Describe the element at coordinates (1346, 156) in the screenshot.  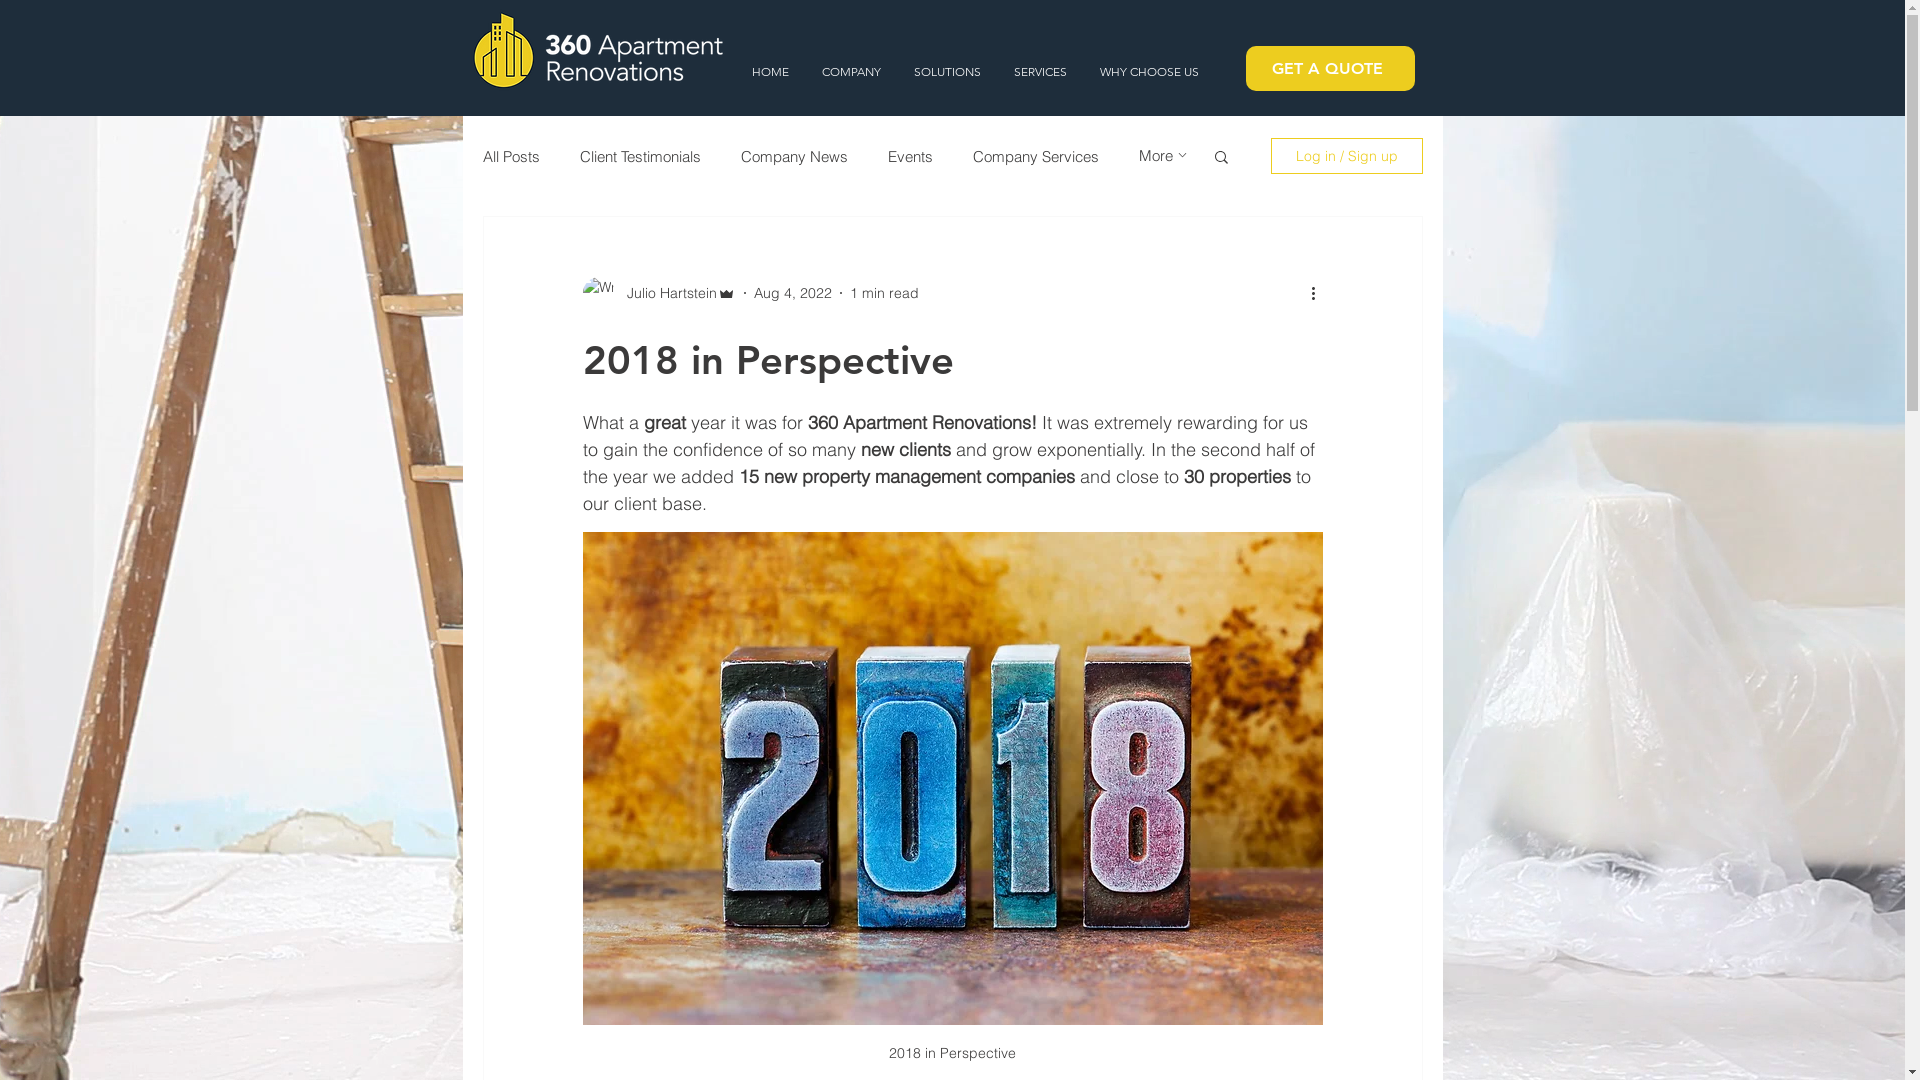
I see `Log in / Sign up` at that location.